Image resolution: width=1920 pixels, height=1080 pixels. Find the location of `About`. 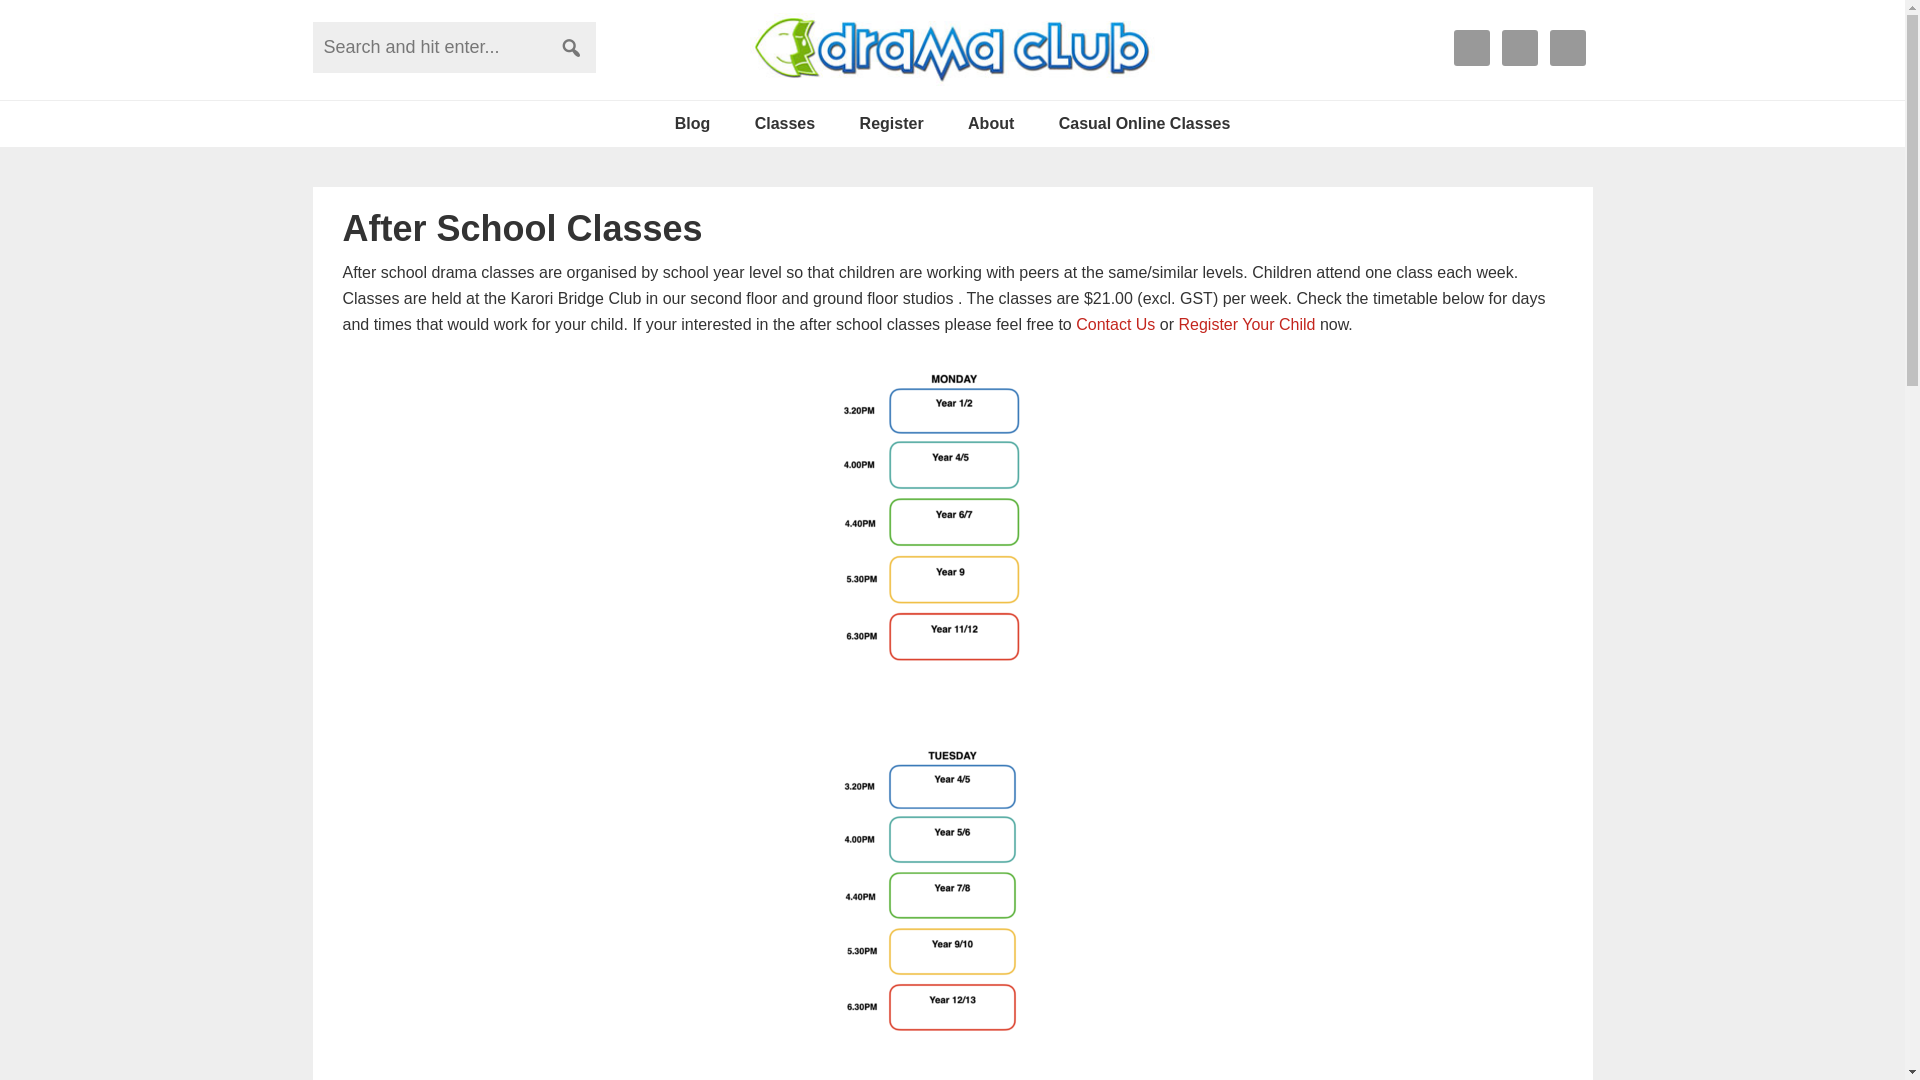

About is located at coordinates (991, 124).